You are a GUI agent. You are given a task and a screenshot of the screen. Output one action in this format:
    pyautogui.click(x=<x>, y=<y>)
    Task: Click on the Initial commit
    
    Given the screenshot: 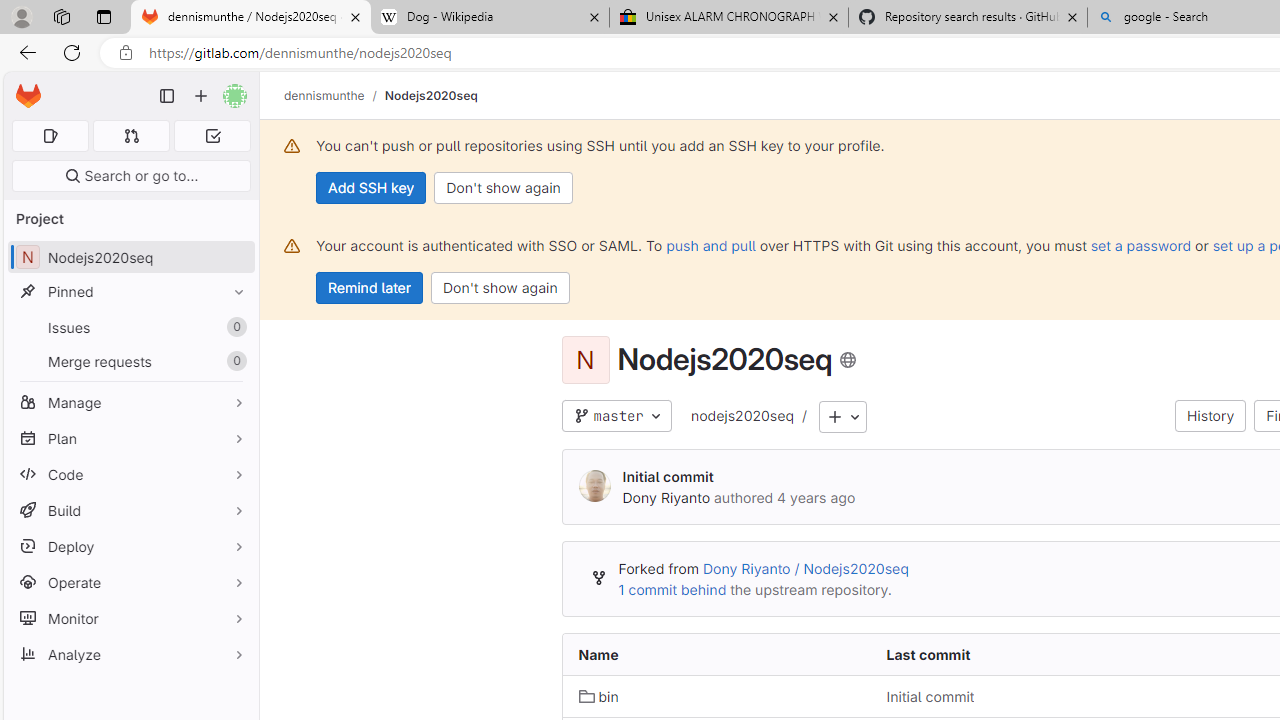 What is the action you would take?
    pyautogui.click(x=930, y=696)
    